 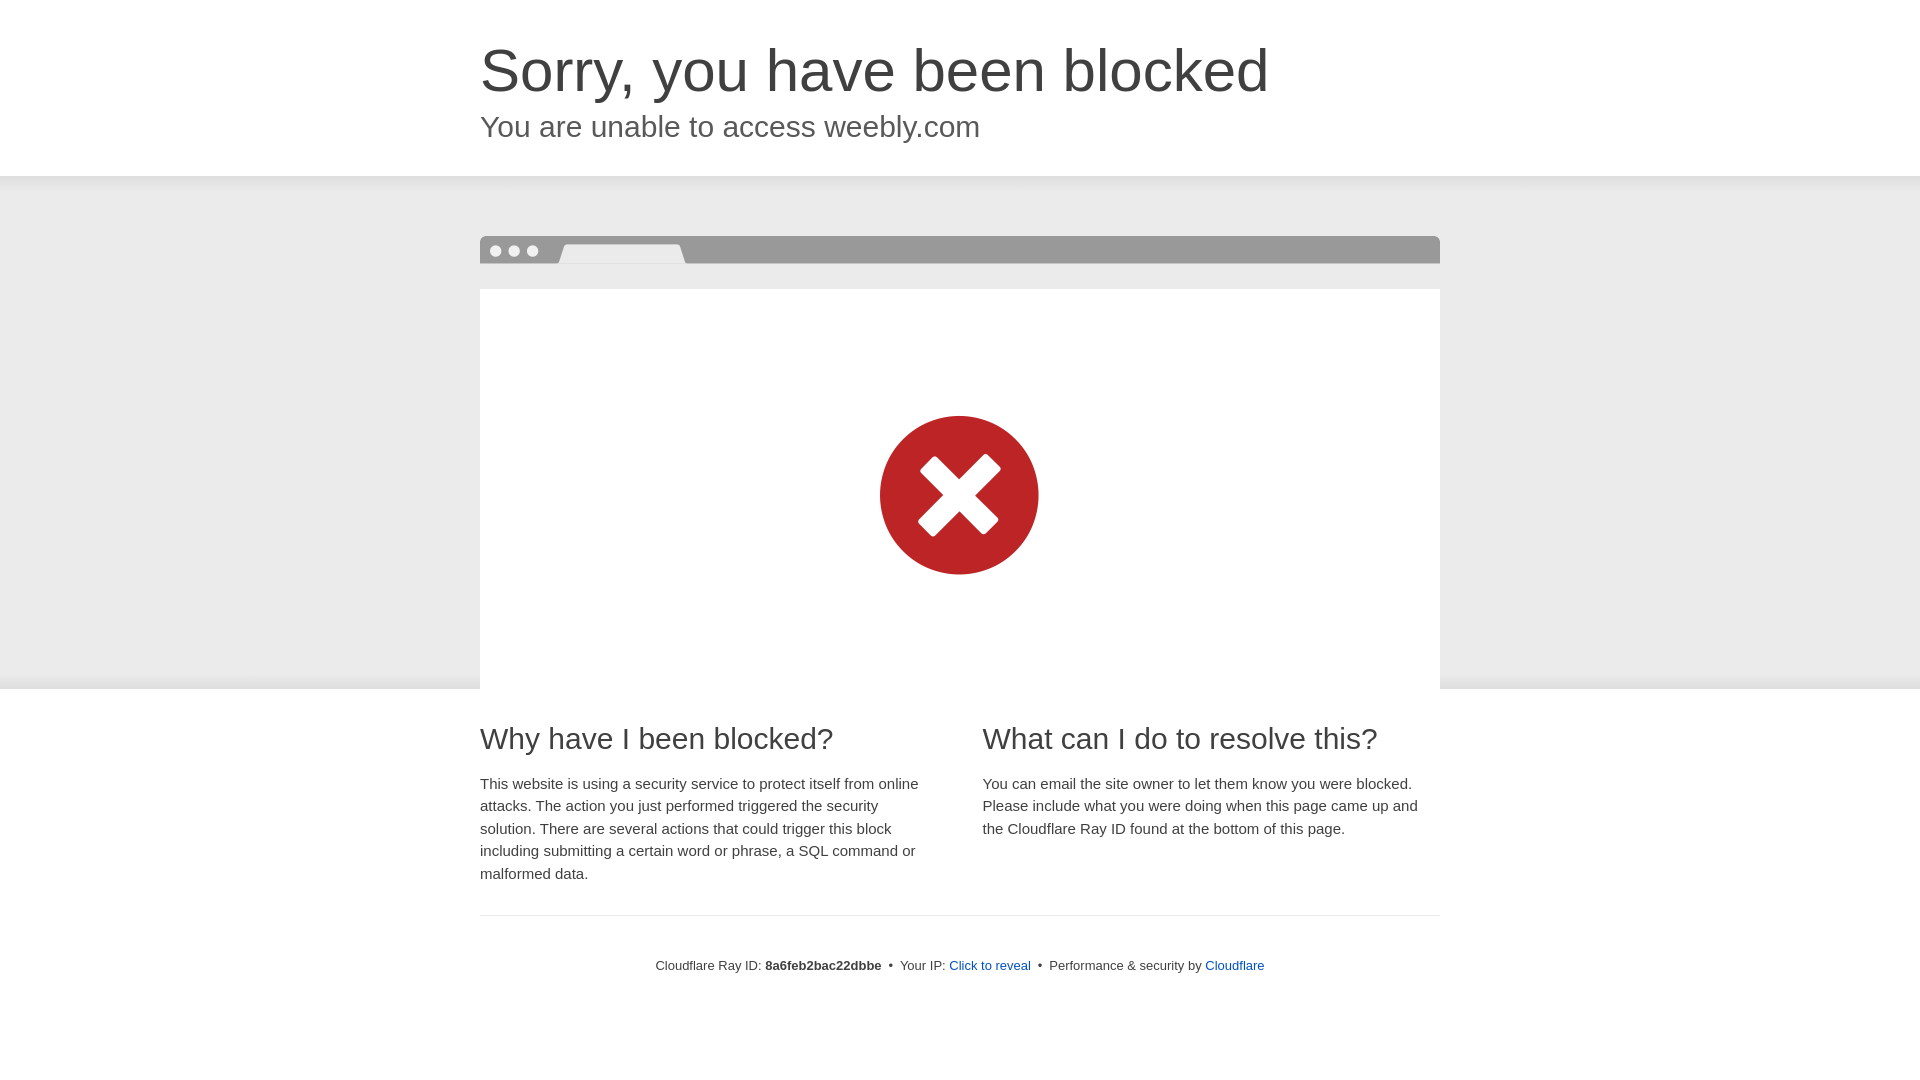 What do you see at coordinates (990, 966) in the screenshot?
I see `Click to reveal` at bounding box center [990, 966].